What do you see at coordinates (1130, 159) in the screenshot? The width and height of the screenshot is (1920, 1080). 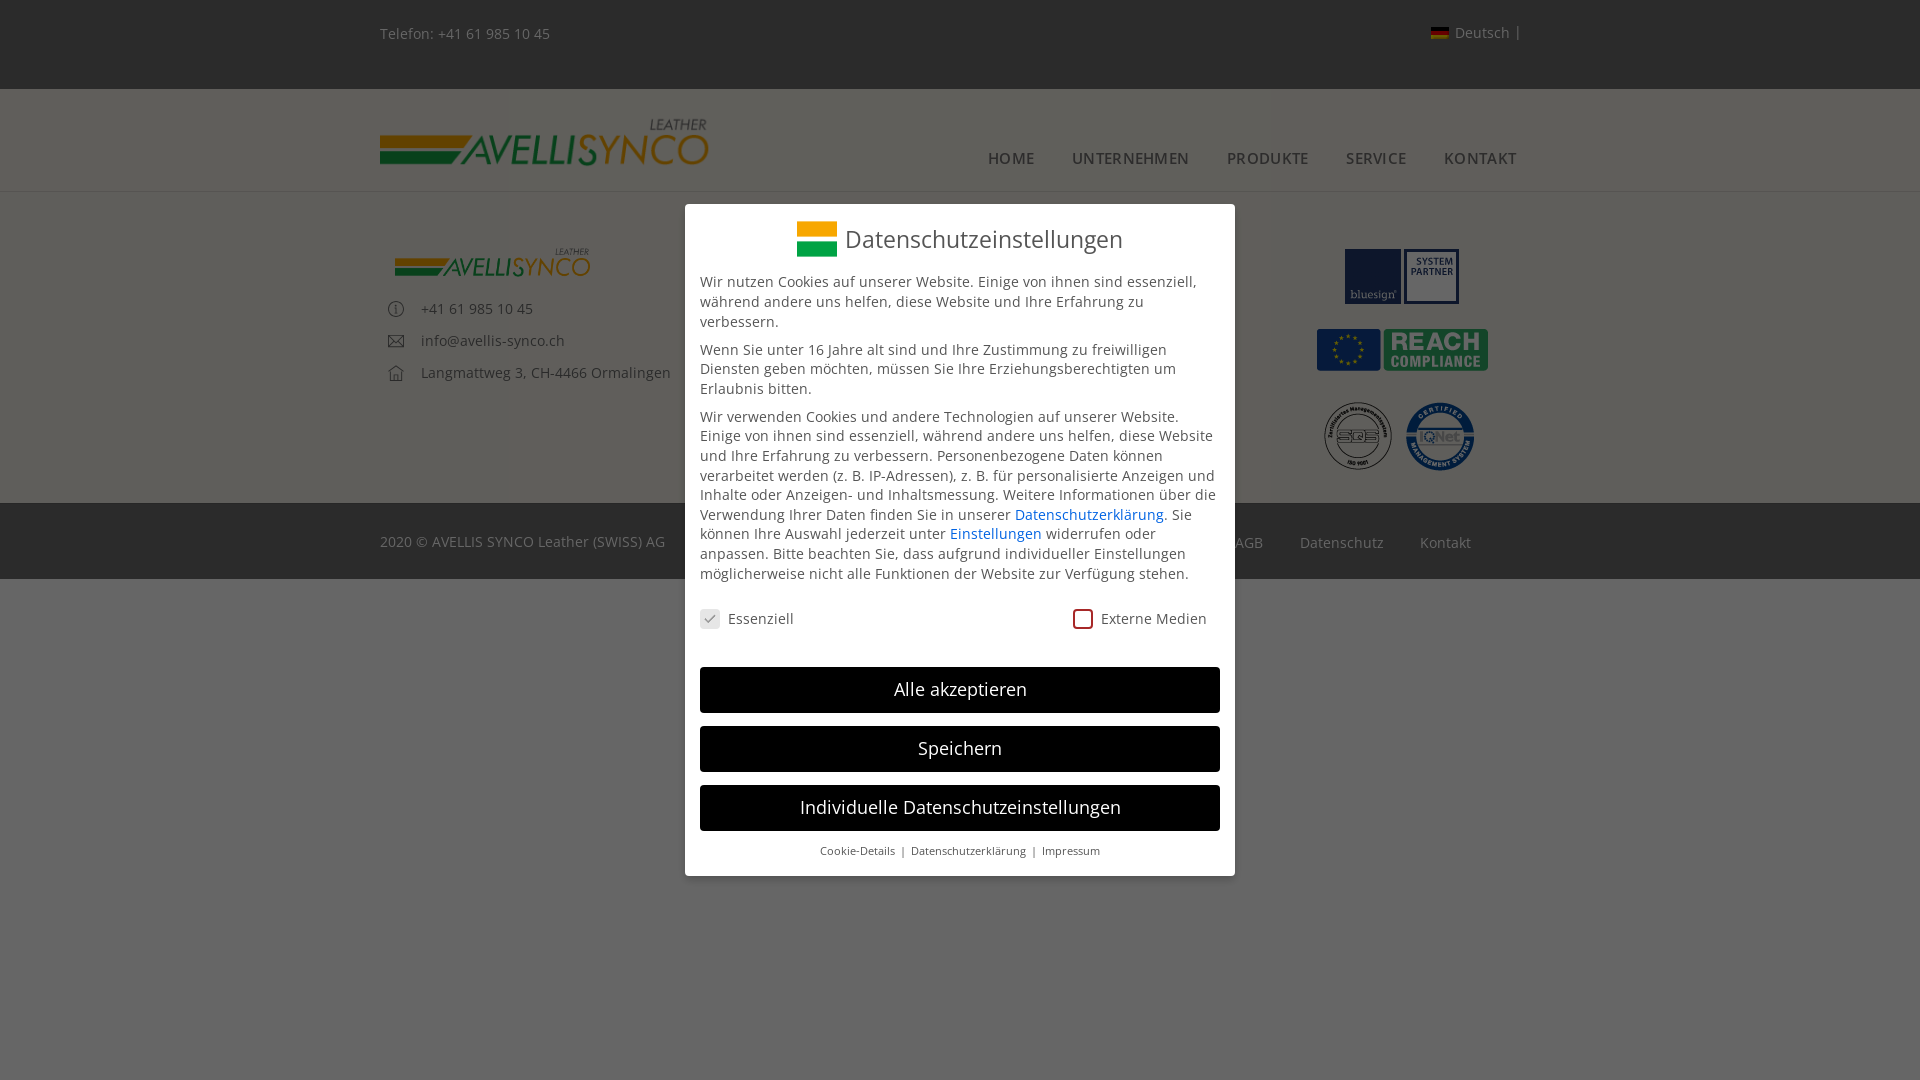 I see `UNTERNEHMEN` at bounding box center [1130, 159].